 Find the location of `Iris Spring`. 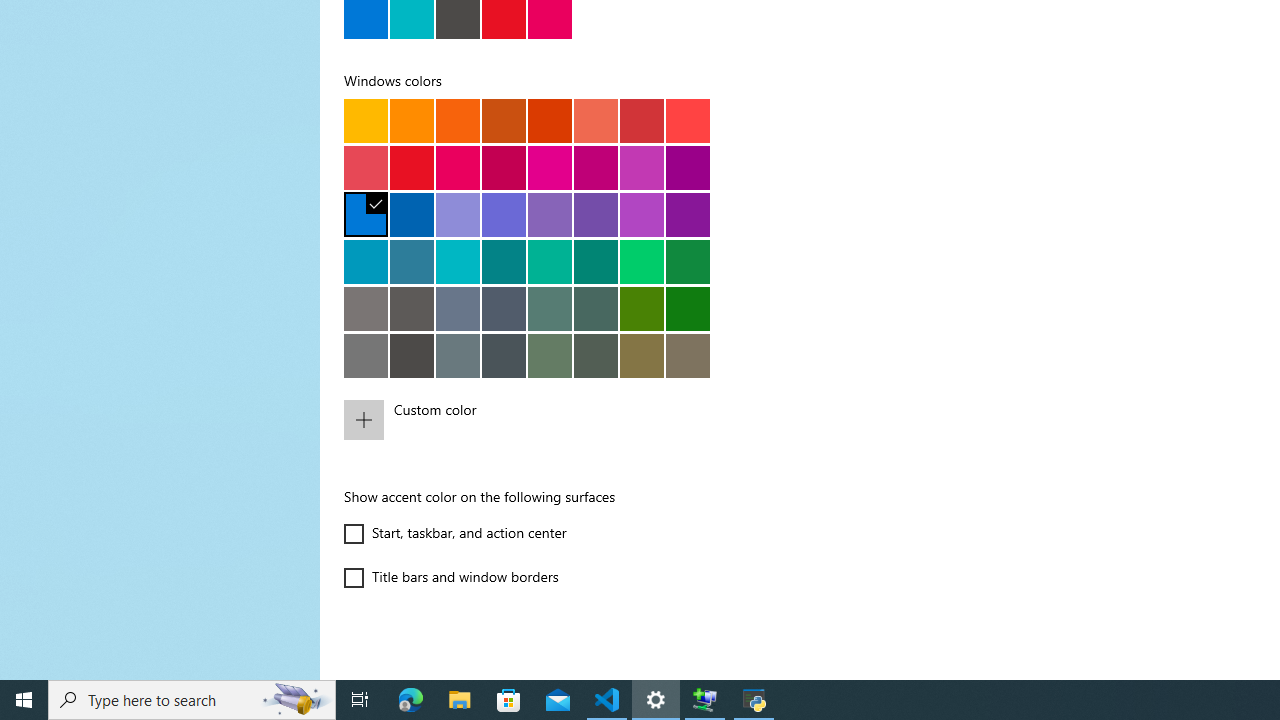

Iris Spring is located at coordinates (596, 214).